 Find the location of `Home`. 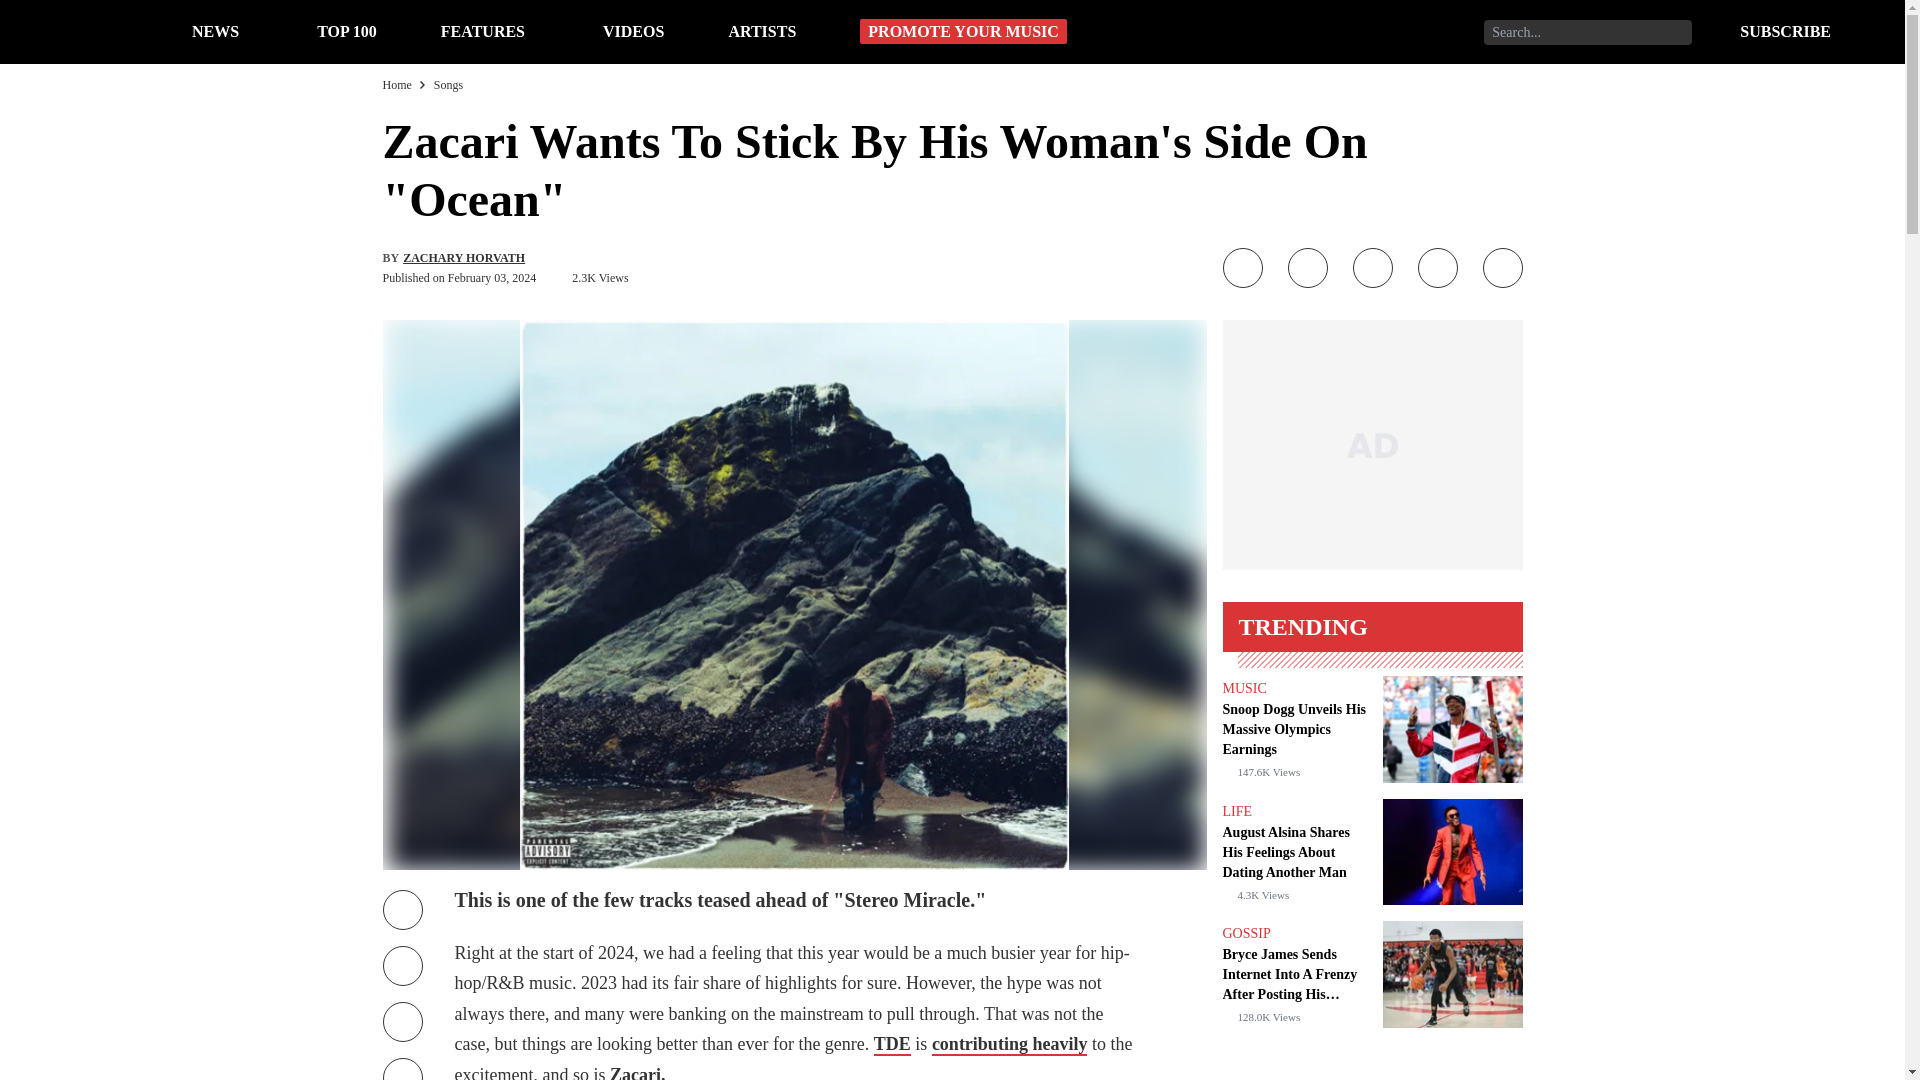

Home is located at coordinates (396, 84).